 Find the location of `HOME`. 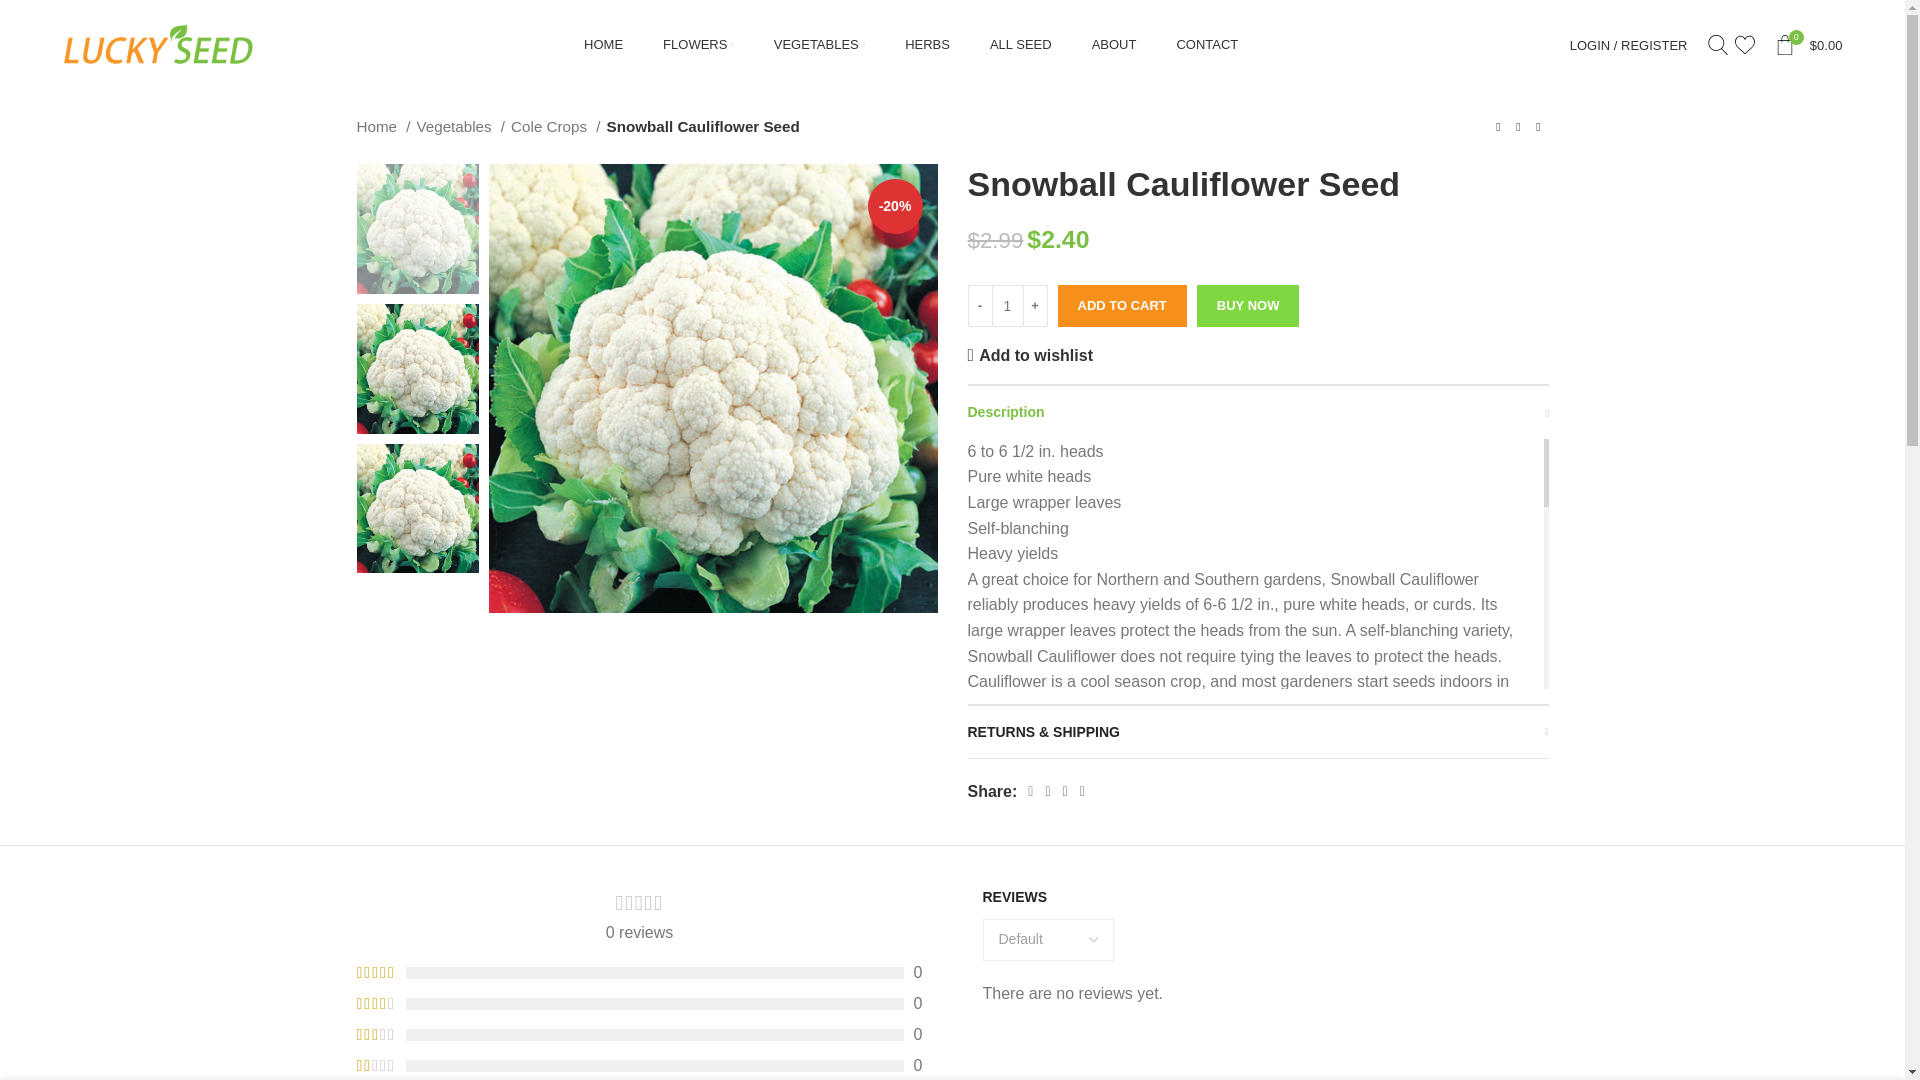

HOME is located at coordinates (602, 44).